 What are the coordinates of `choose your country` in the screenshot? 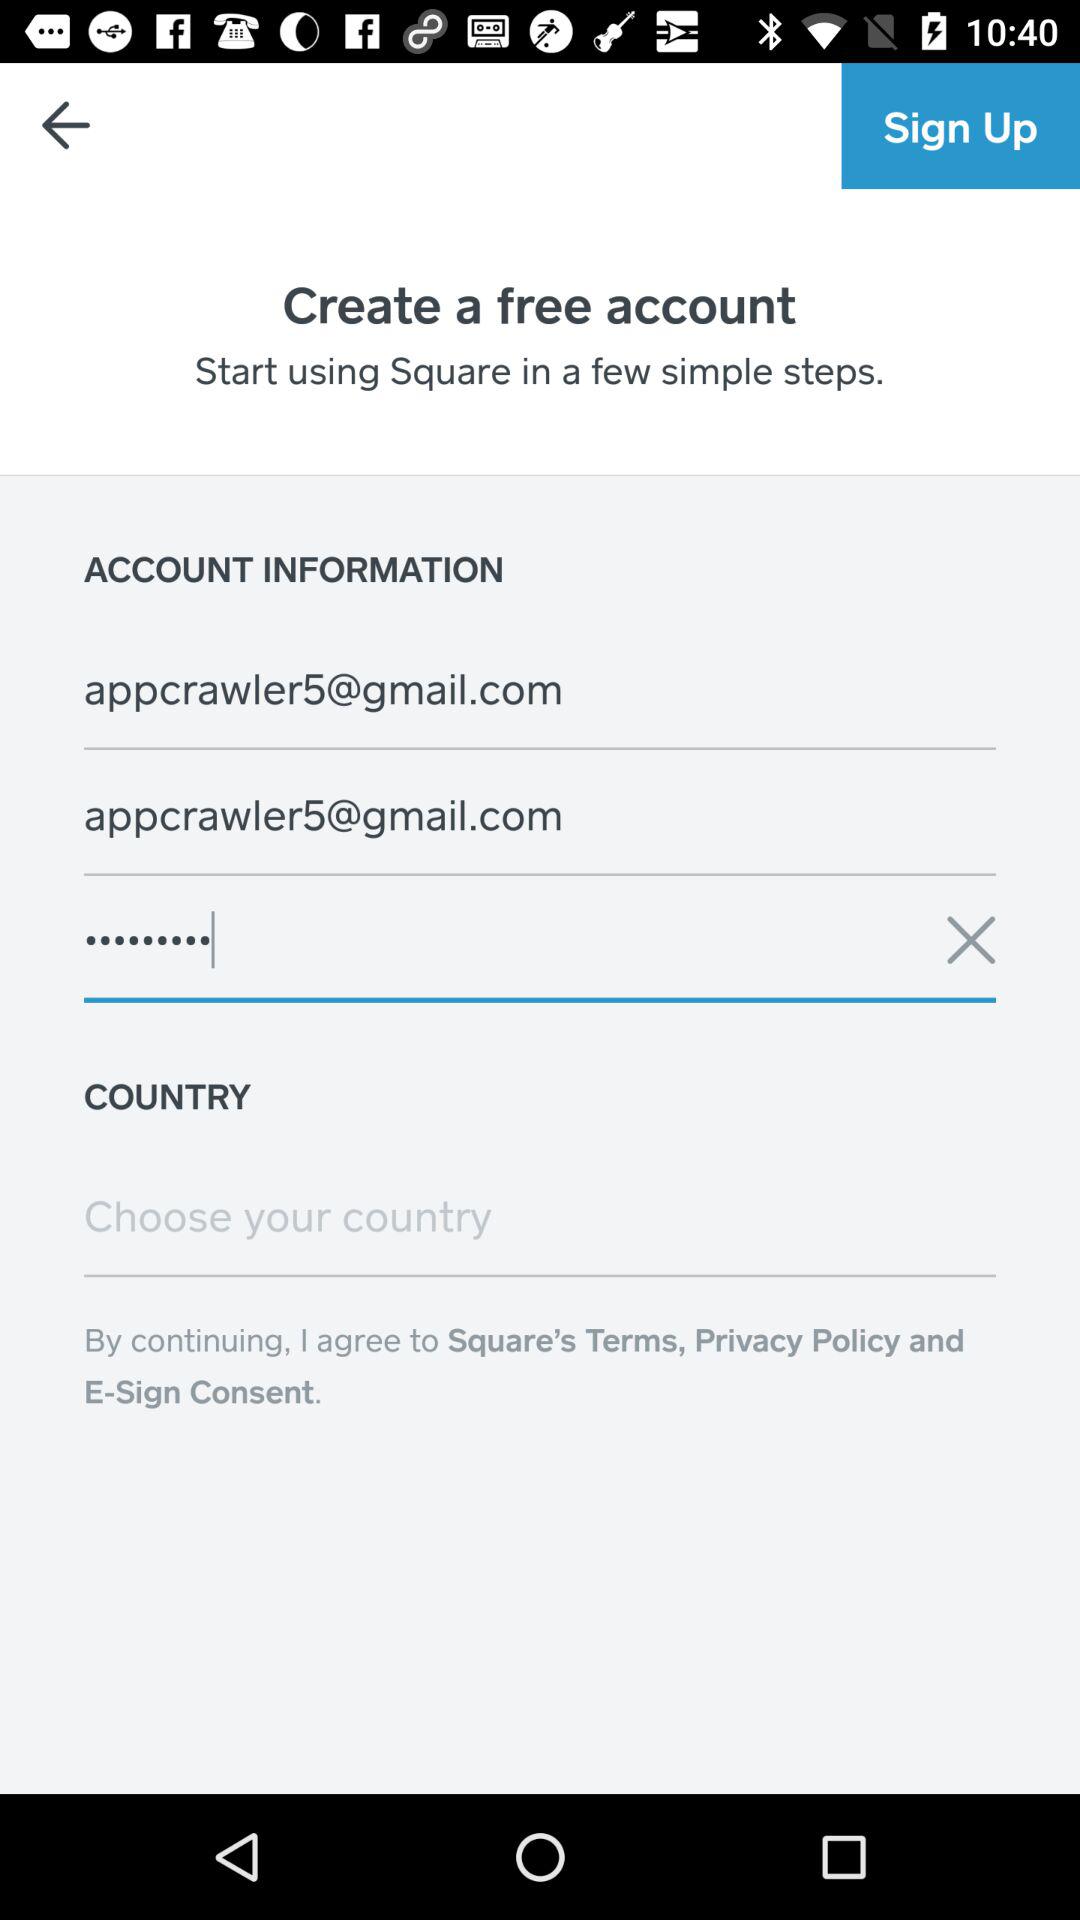 It's located at (540, 1215).